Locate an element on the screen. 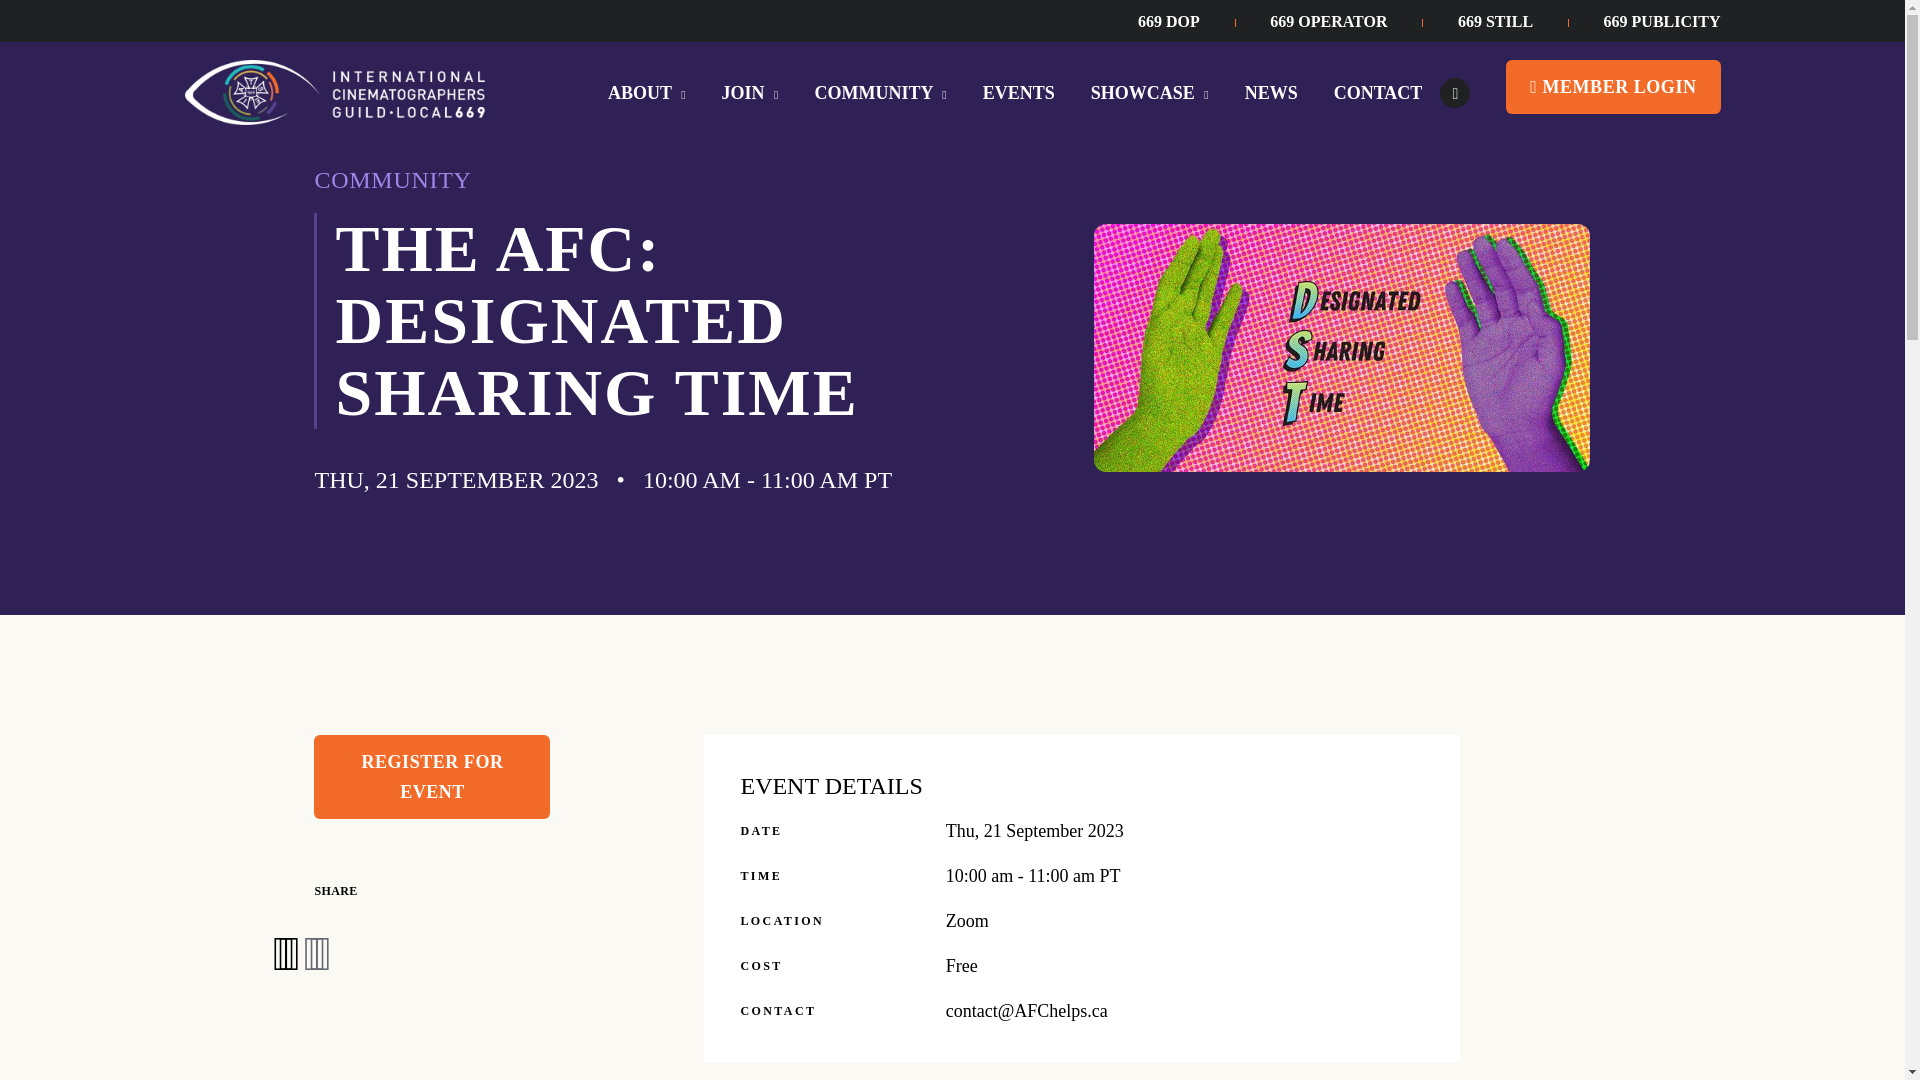 This screenshot has height=1080, width=1920. ABOUT is located at coordinates (646, 75).